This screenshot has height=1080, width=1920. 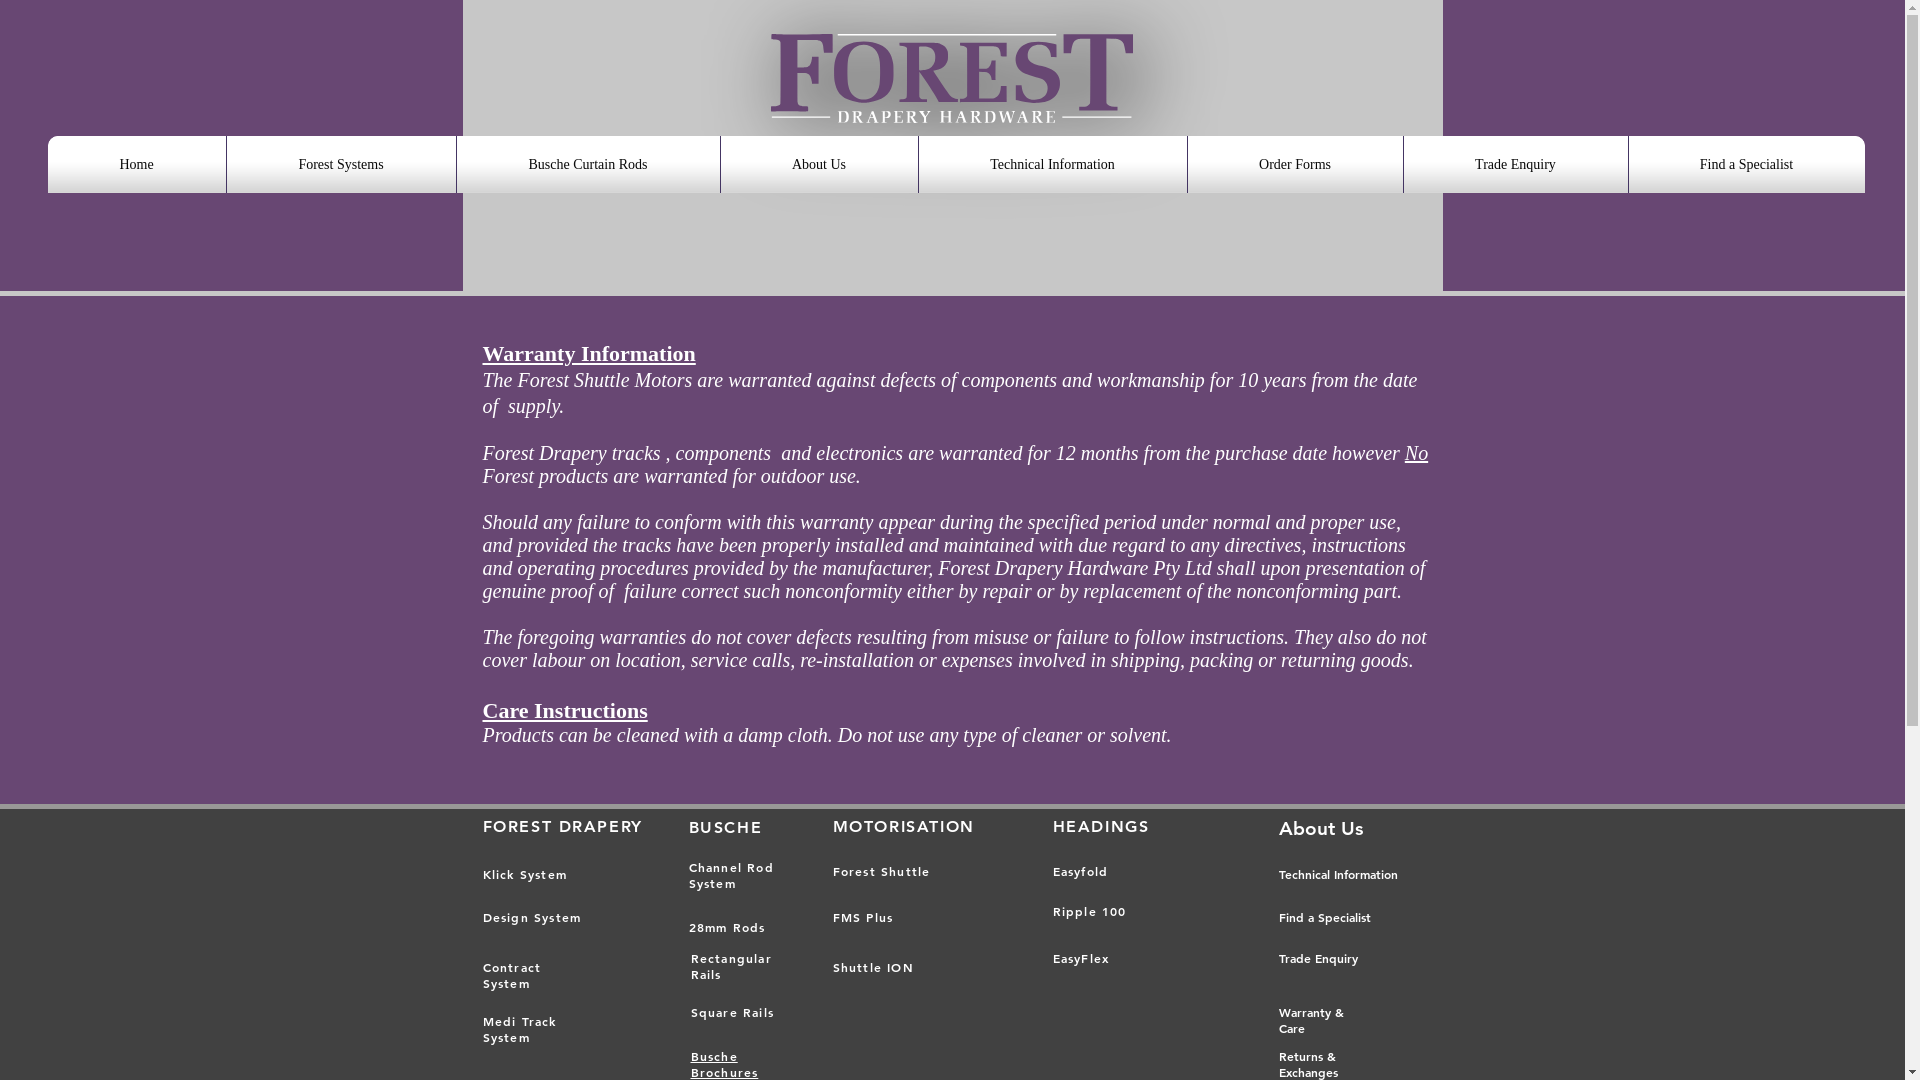 What do you see at coordinates (1100, 826) in the screenshot?
I see `HEADINGS` at bounding box center [1100, 826].